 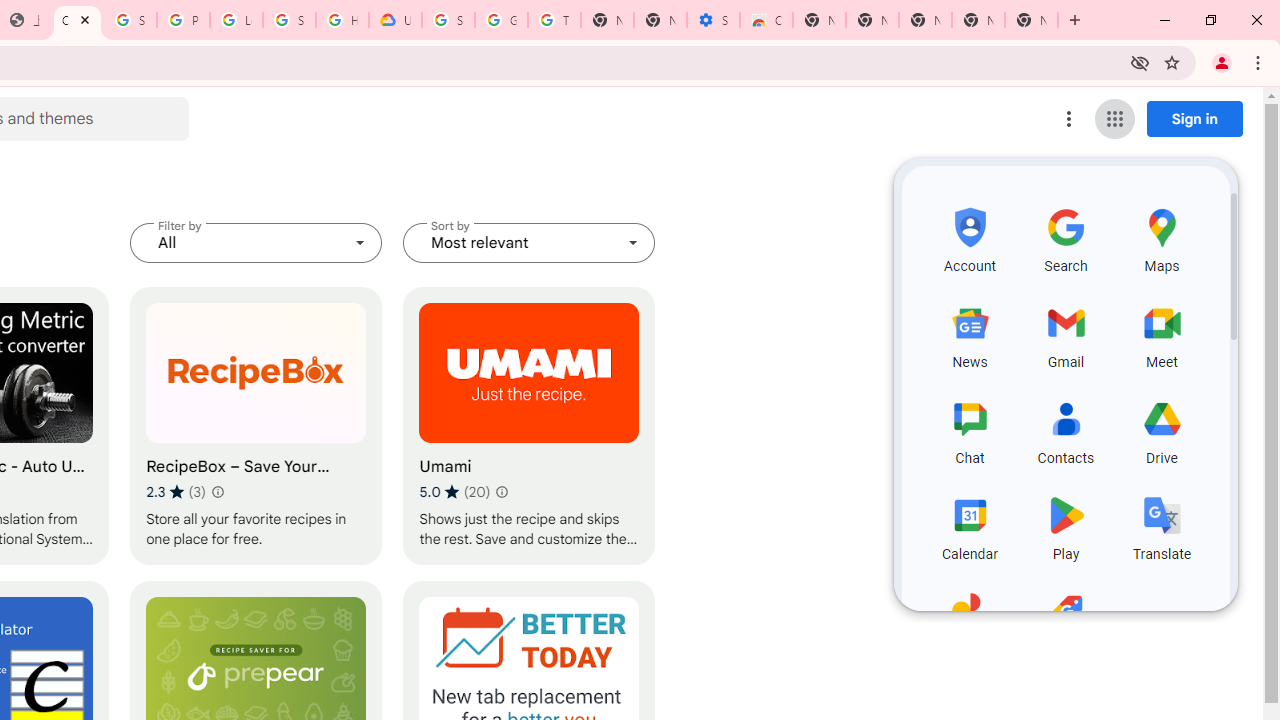 What do you see at coordinates (766, 20) in the screenshot?
I see `Chrome Web Store - Accessibility extensions` at bounding box center [766, 20].